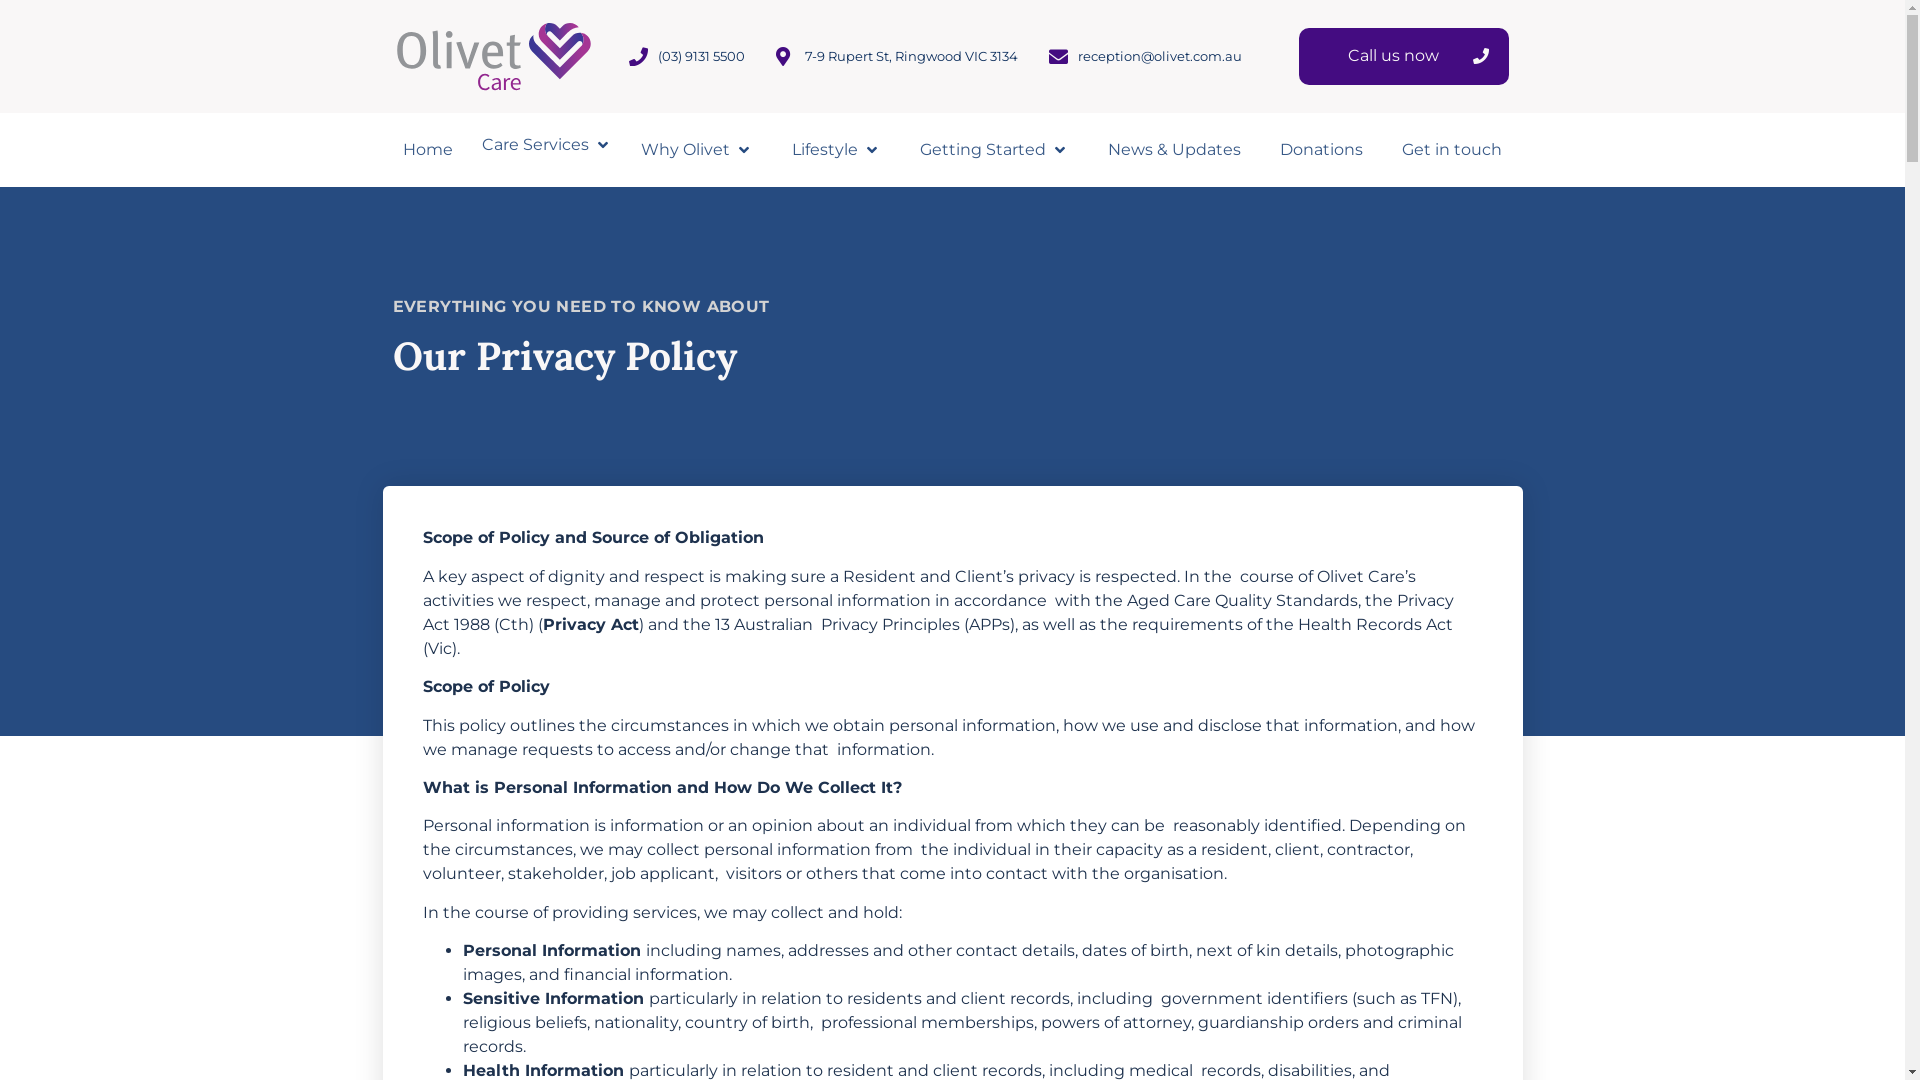 This screenshot has width=1920, height=1080. What do you see at coordinates (427, 150) in the screenshot?
I see `Home` at bounding box center [427, 150].